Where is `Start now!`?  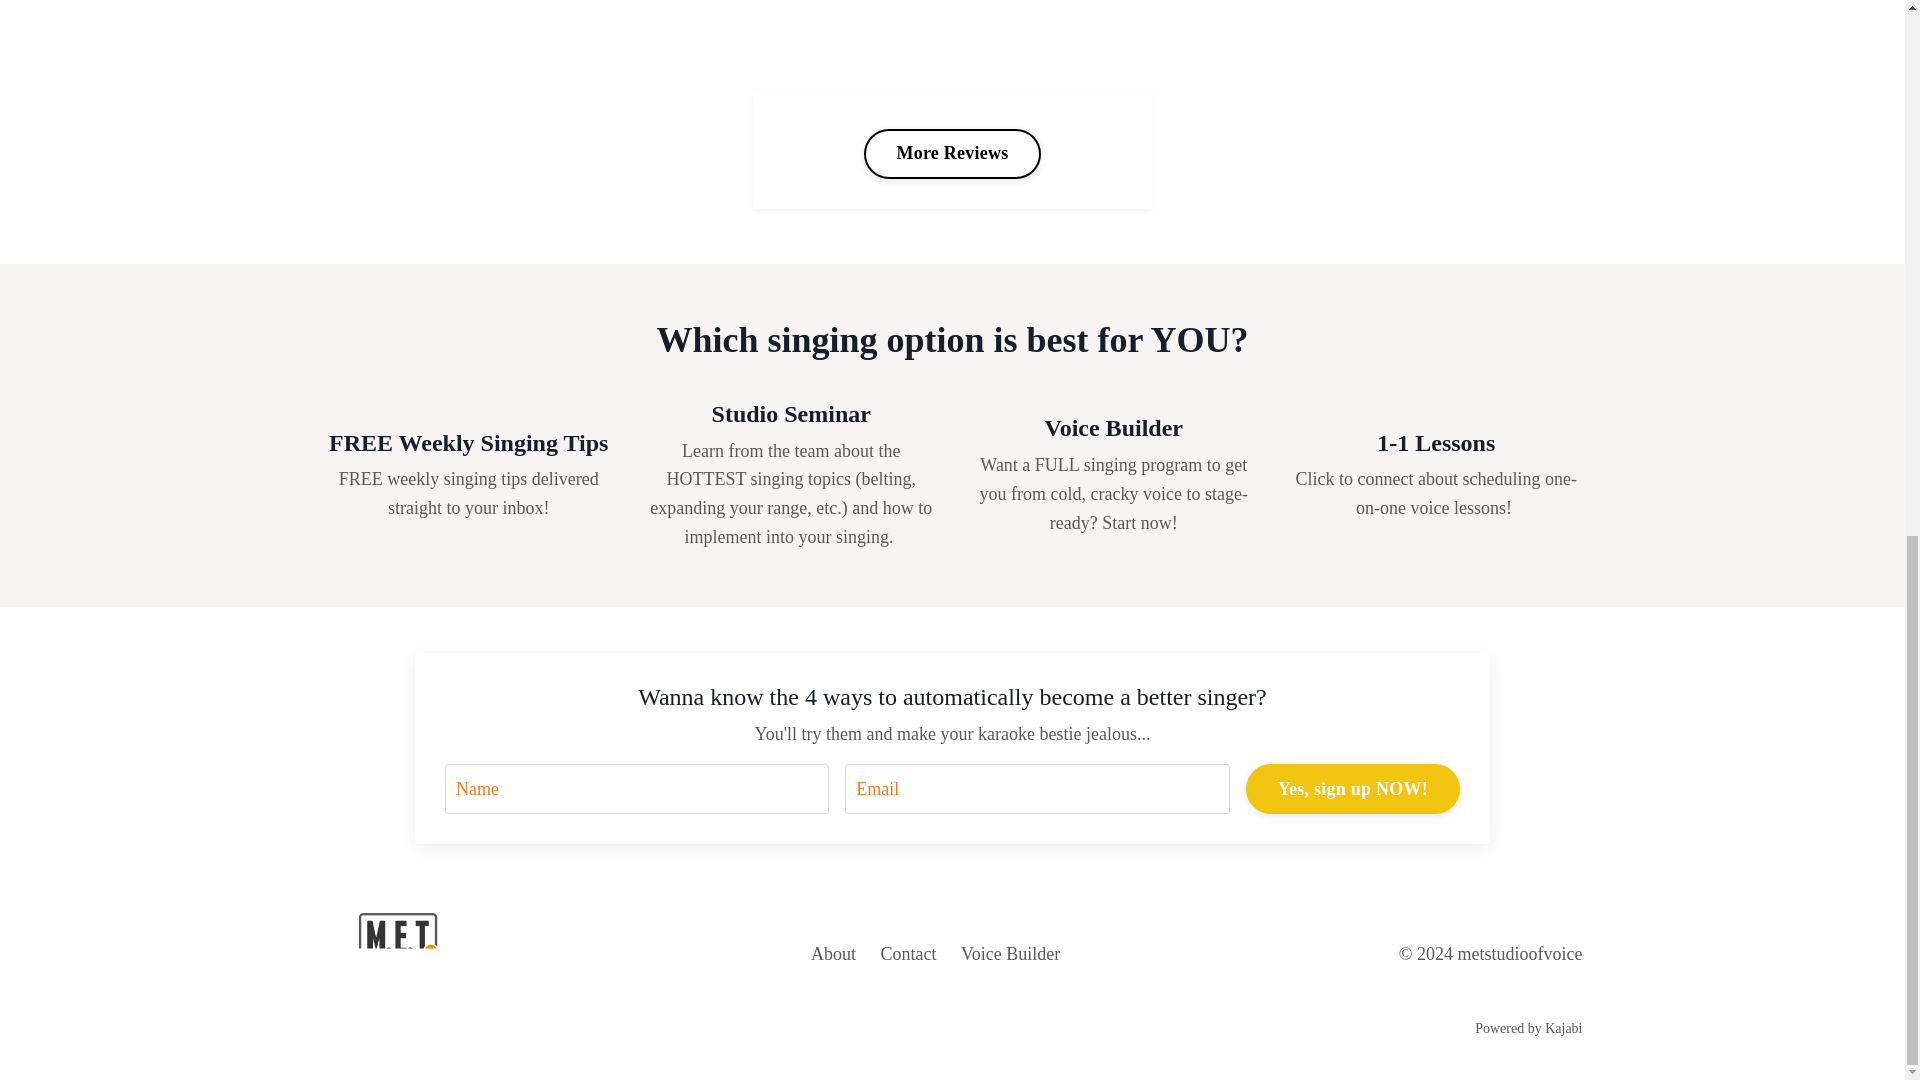
Start now! is located at coordinates (1140, 523).